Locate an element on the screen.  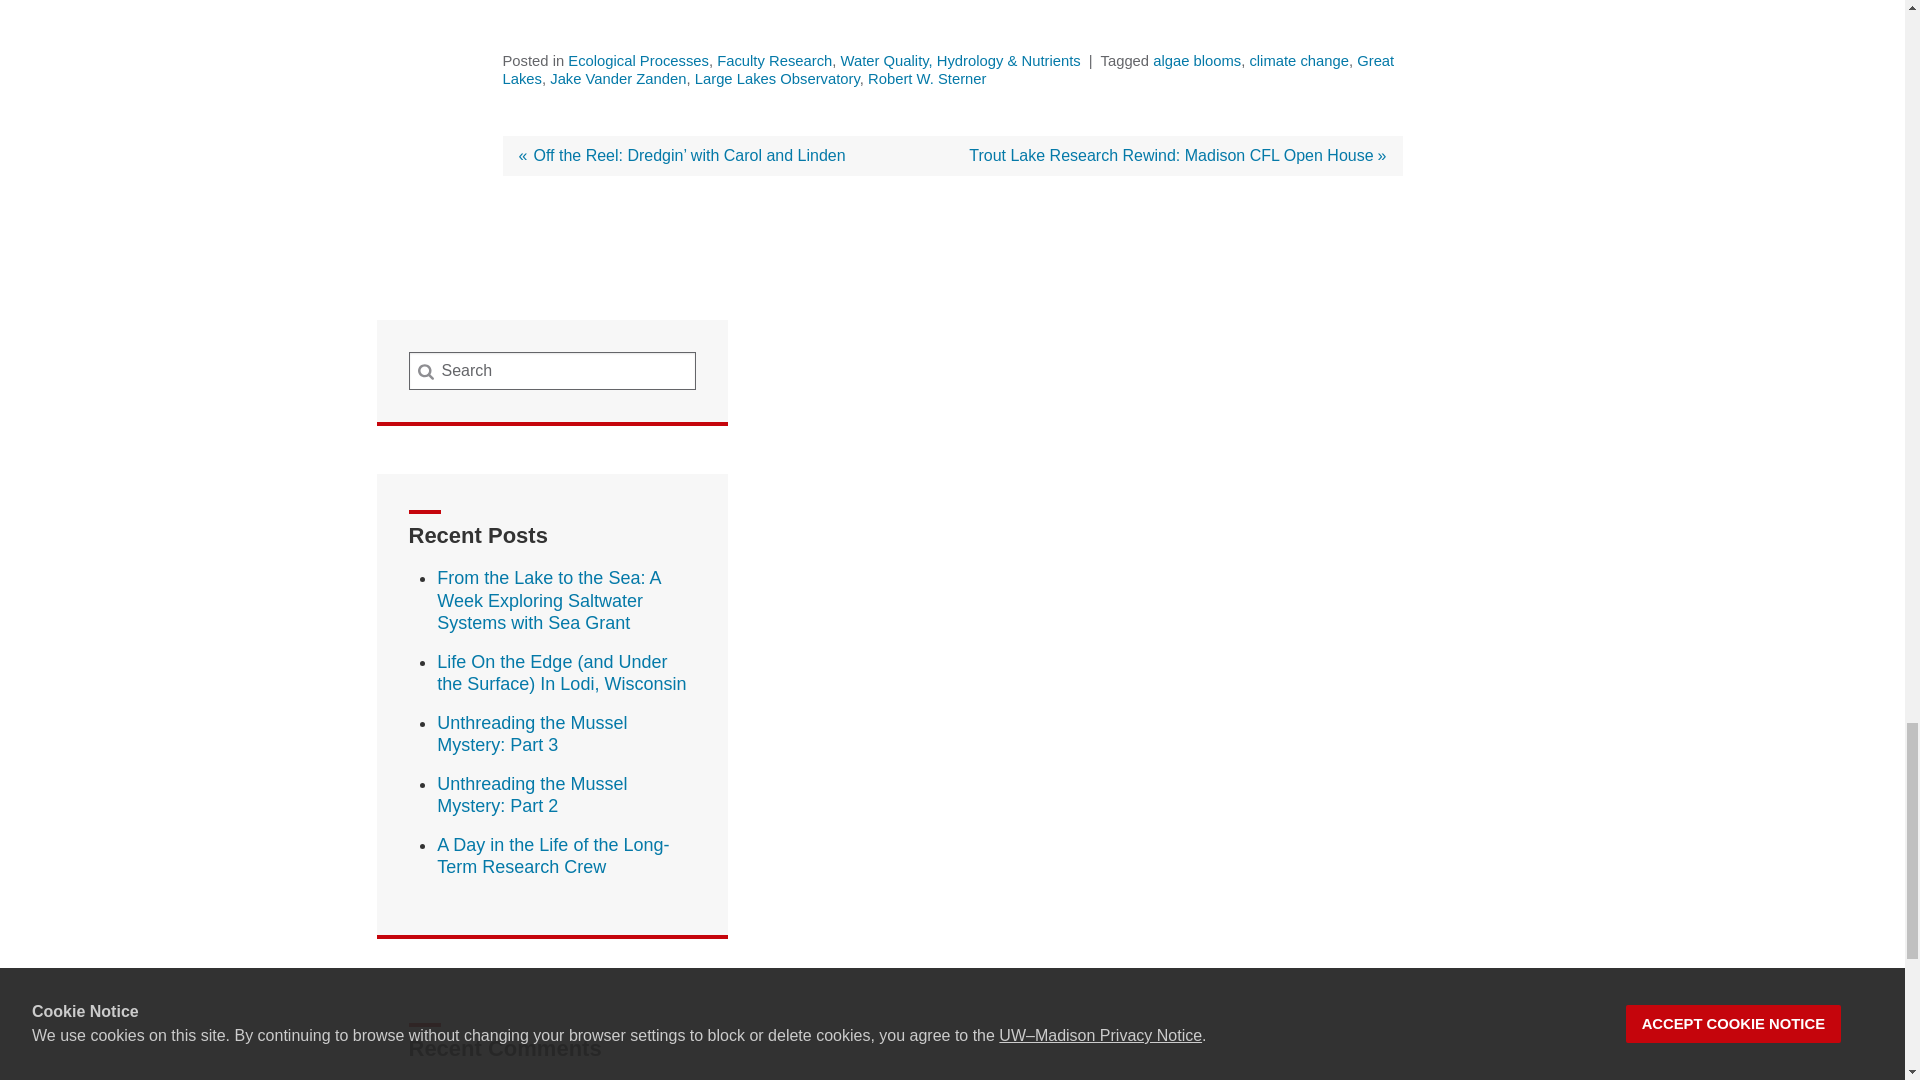
climate change is located at coordinates (1299, 60).